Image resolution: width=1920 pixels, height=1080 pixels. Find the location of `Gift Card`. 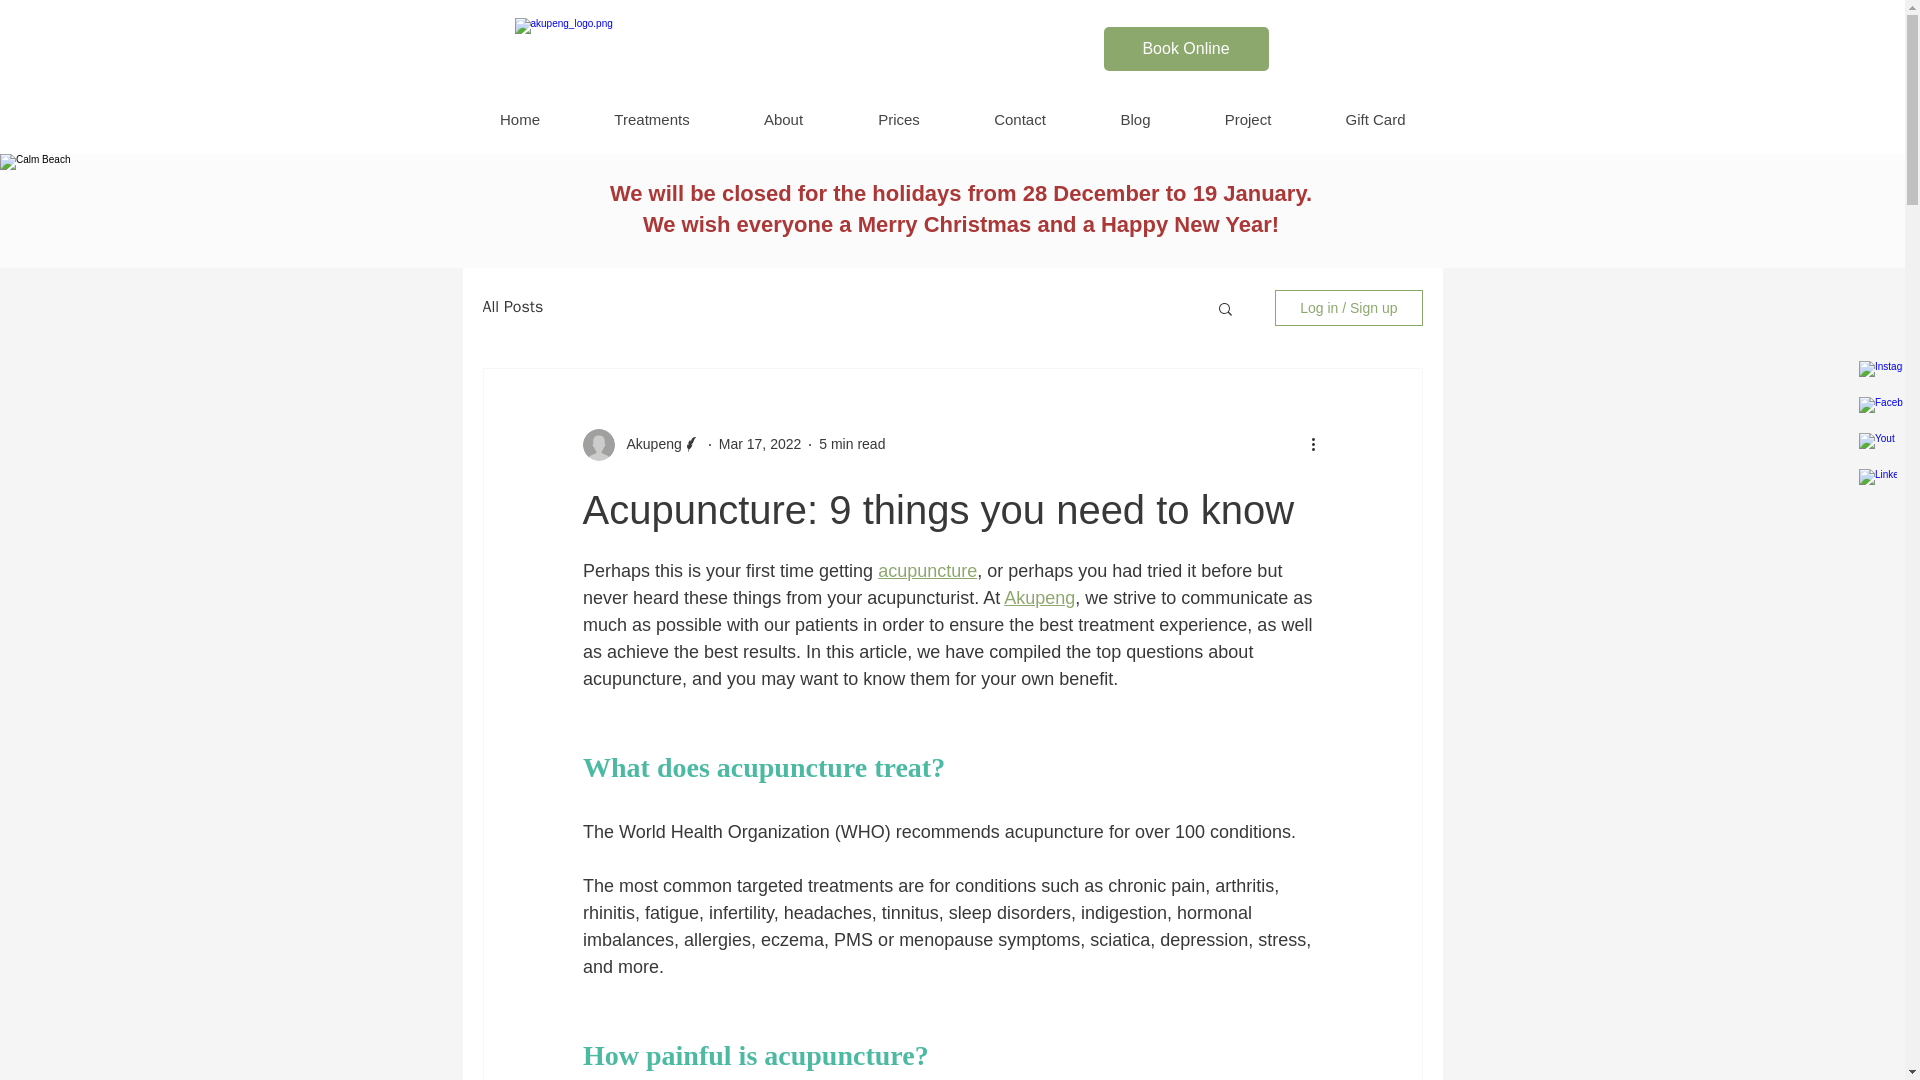

Gift Card is located at coordinates (1375, 120).